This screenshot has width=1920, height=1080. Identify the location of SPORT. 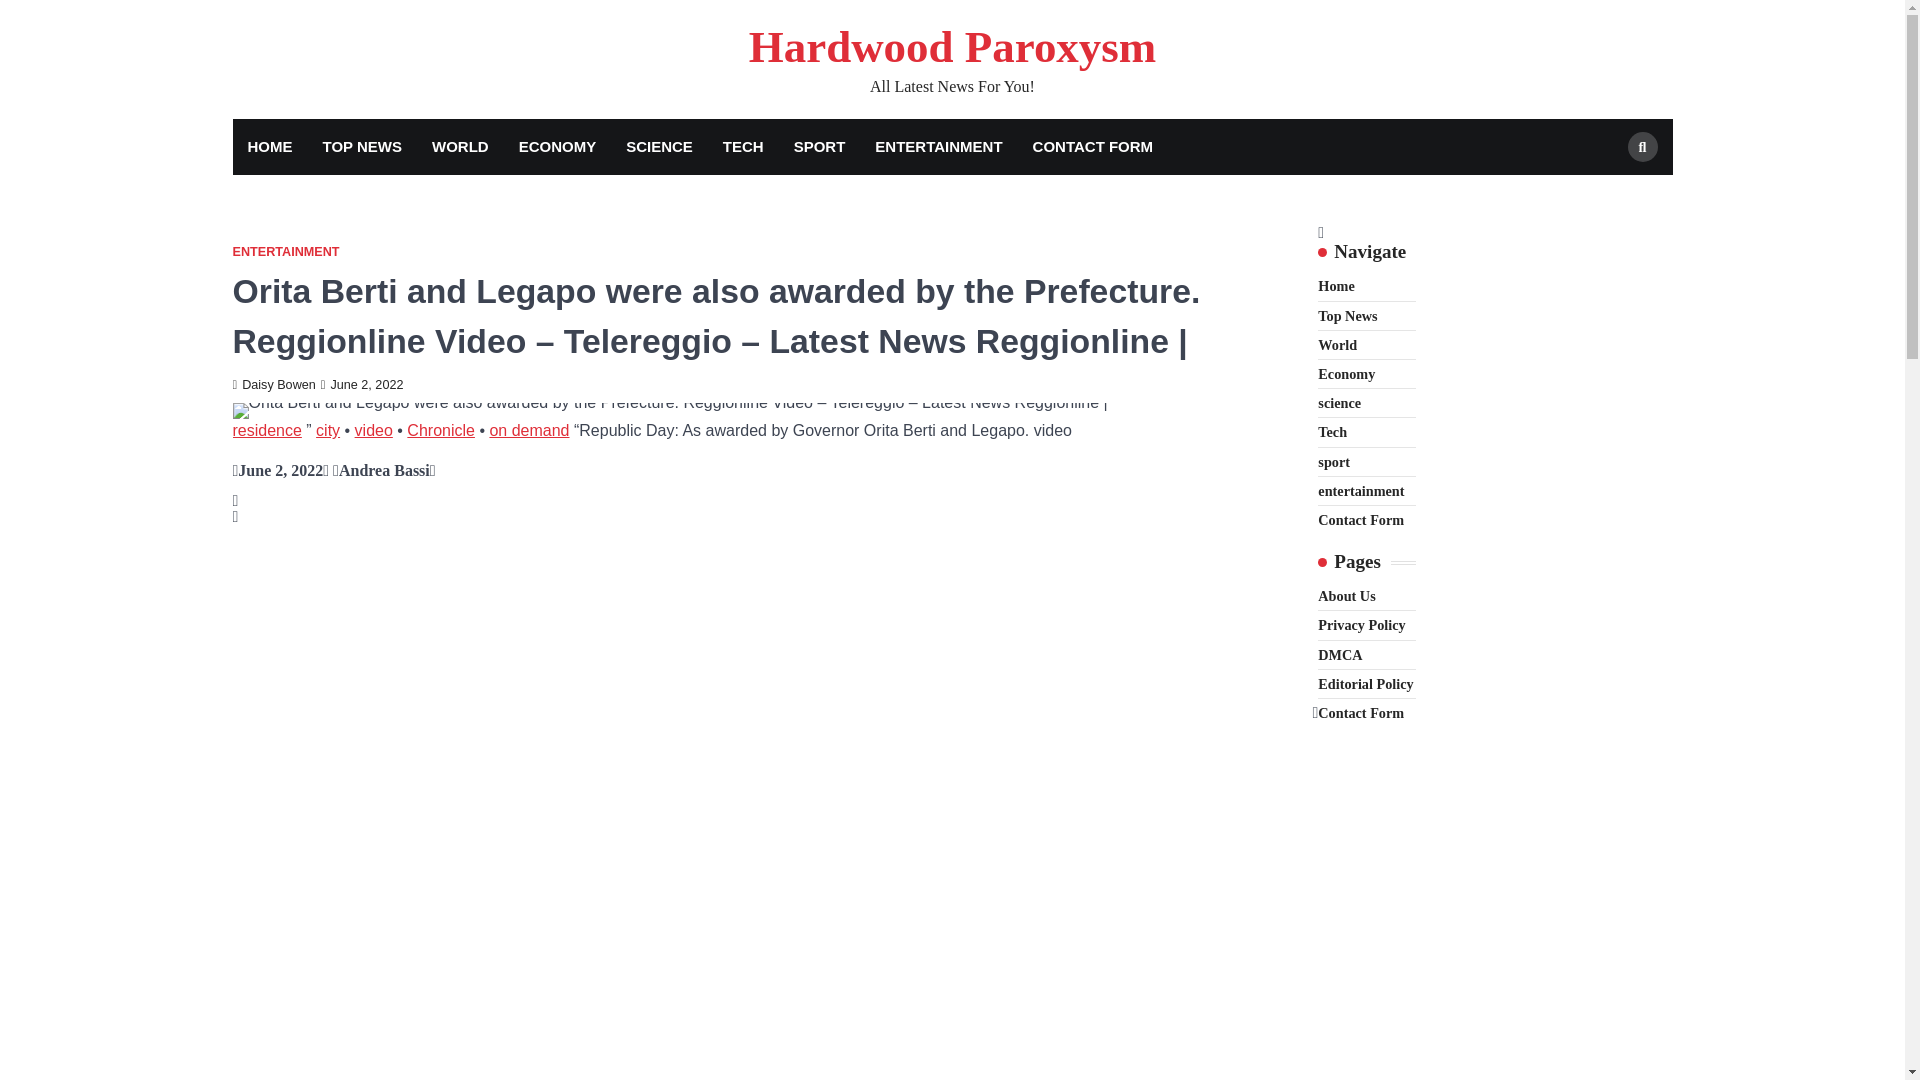
(820, 147).